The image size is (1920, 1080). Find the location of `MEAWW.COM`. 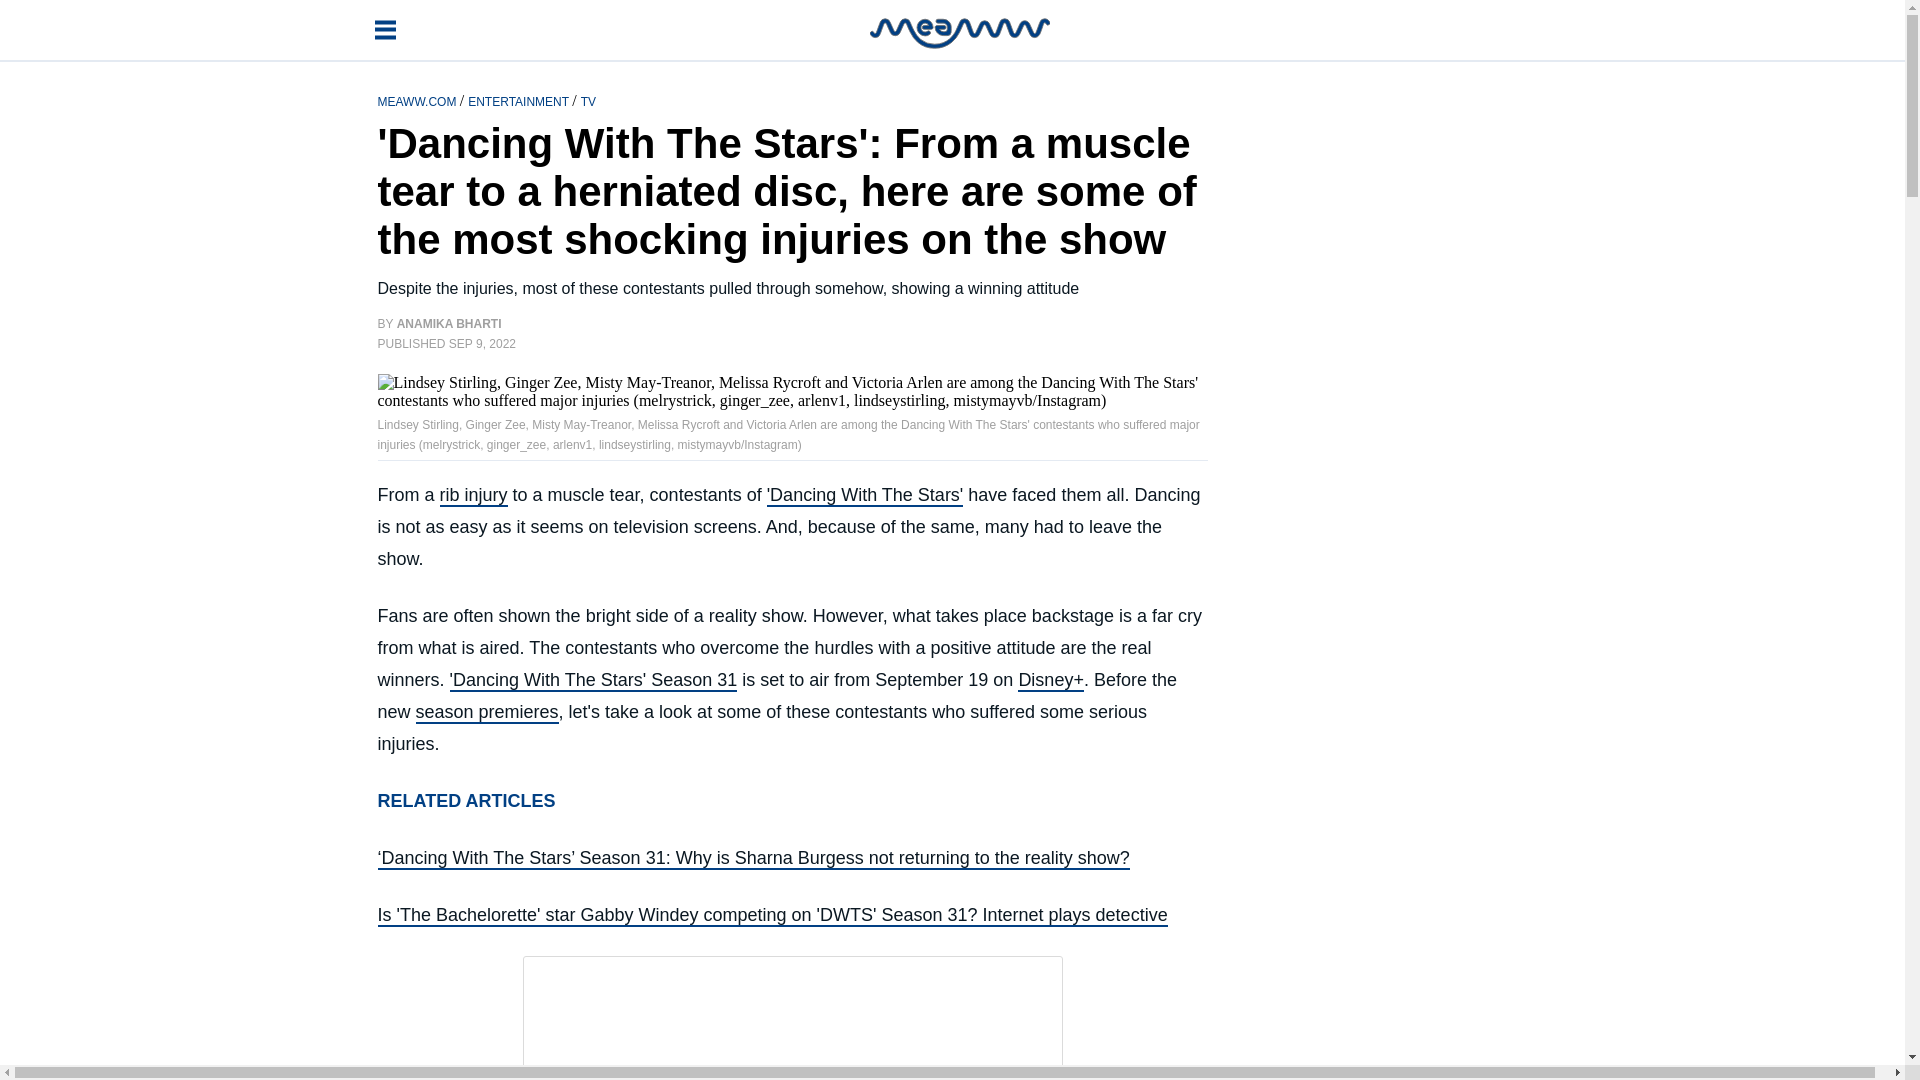

MEAWW.COM is located at coordinates (419, 100).